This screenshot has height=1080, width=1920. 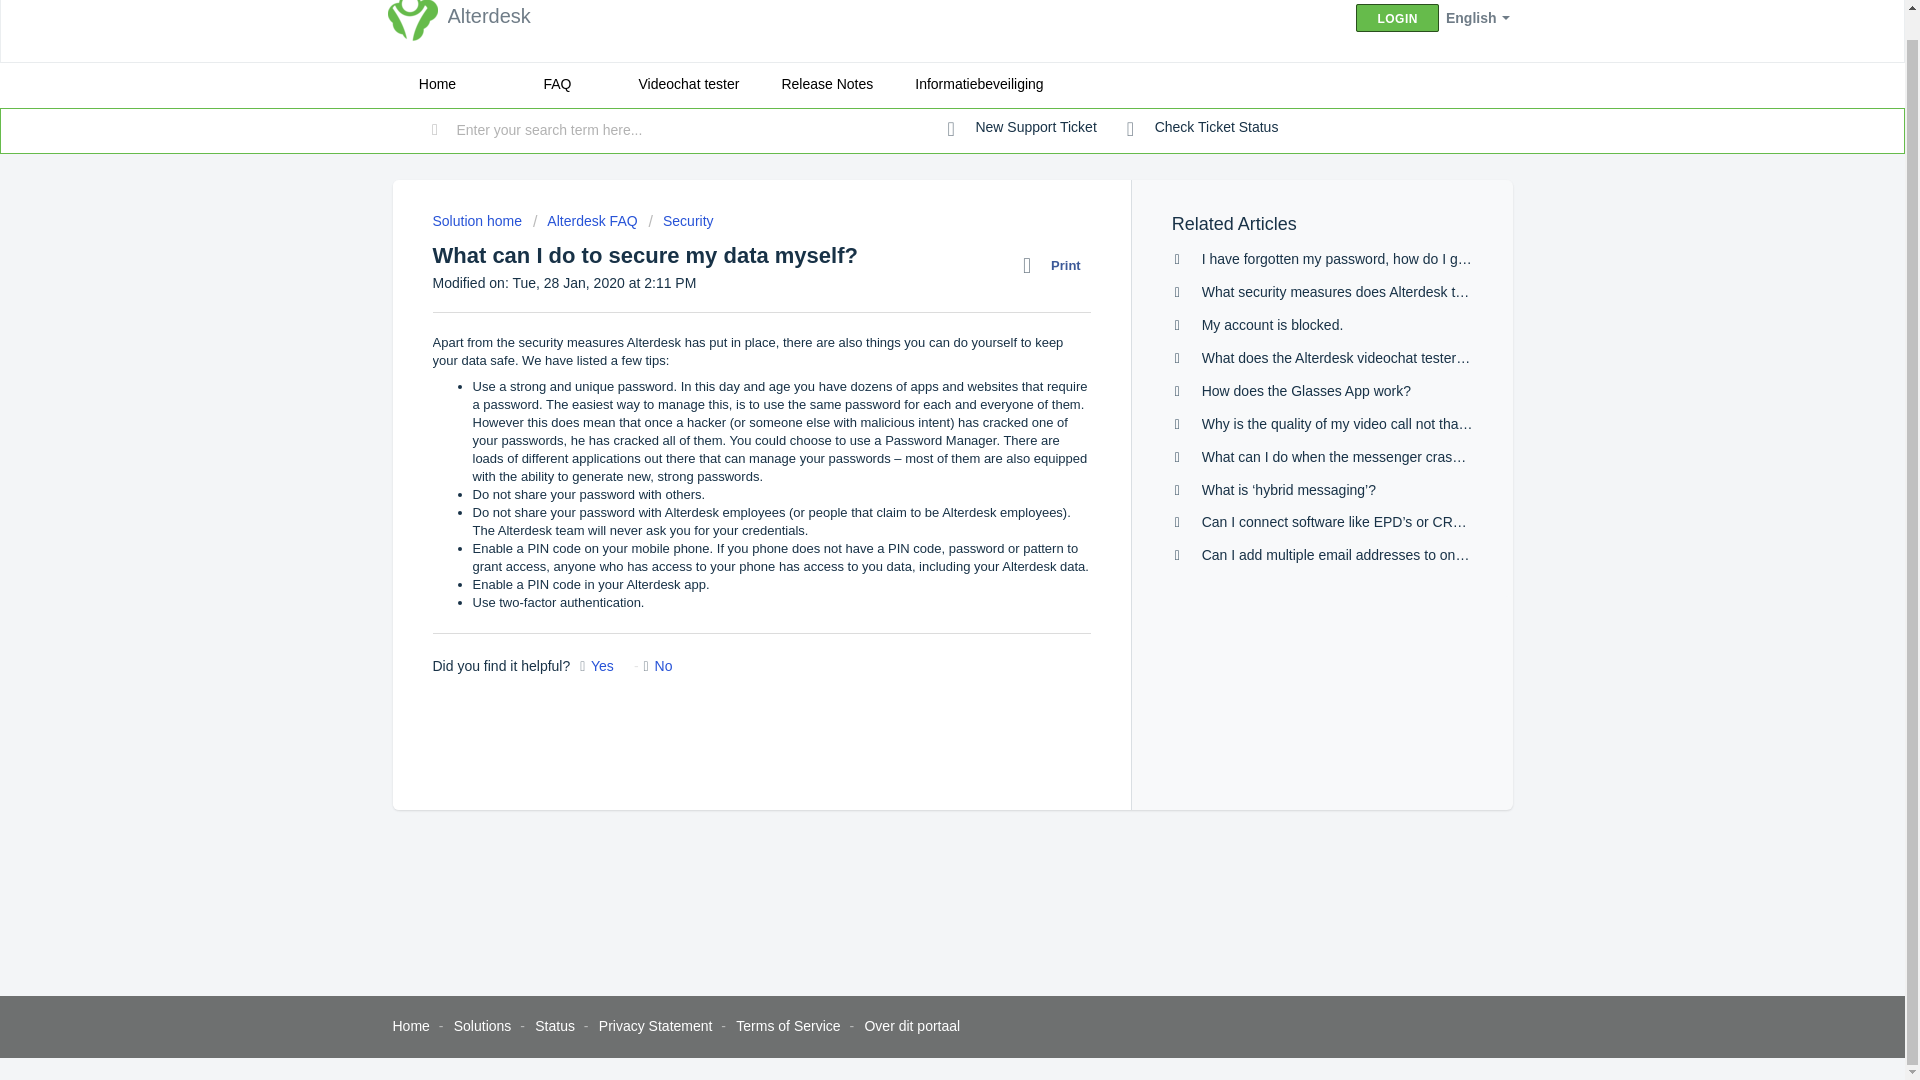 What do you see at coordinates (1373, 258) in the screenshot?
I see `I have forgotten my password, how do I get a new one?` at bounding box center [1373, 258].